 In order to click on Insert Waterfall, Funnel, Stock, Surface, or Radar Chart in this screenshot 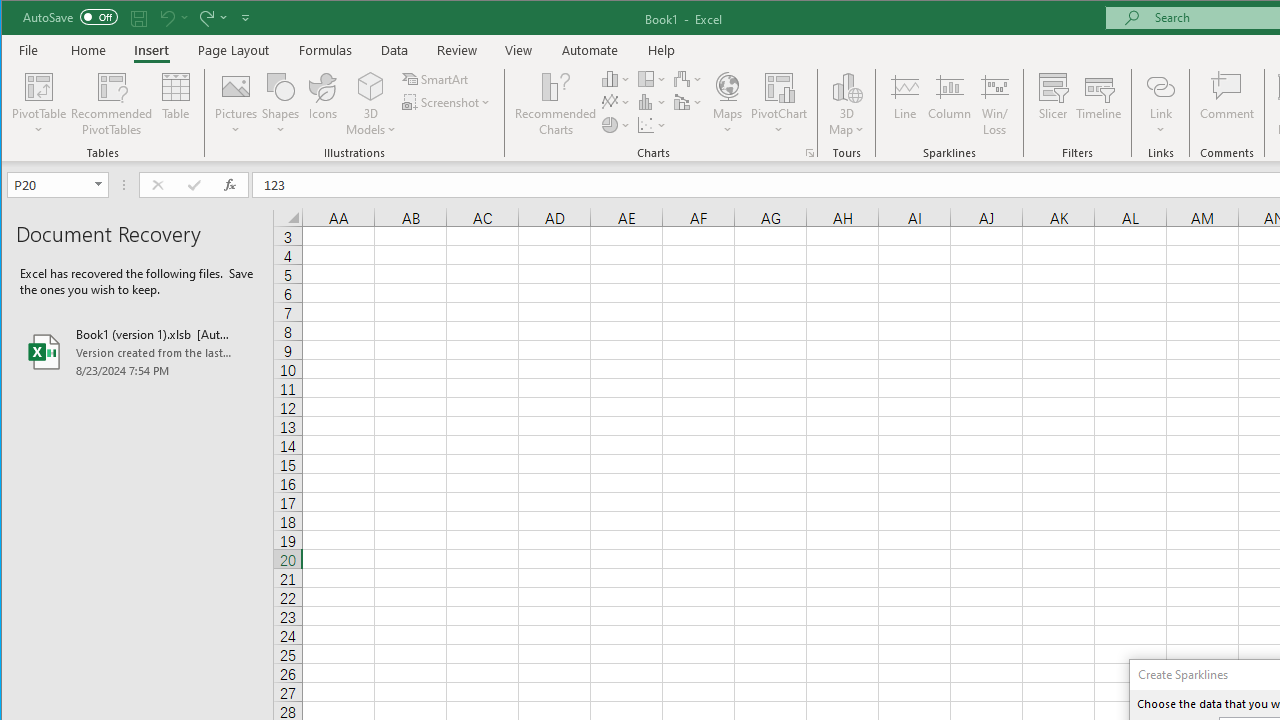, I will do `click(688, 78)`.